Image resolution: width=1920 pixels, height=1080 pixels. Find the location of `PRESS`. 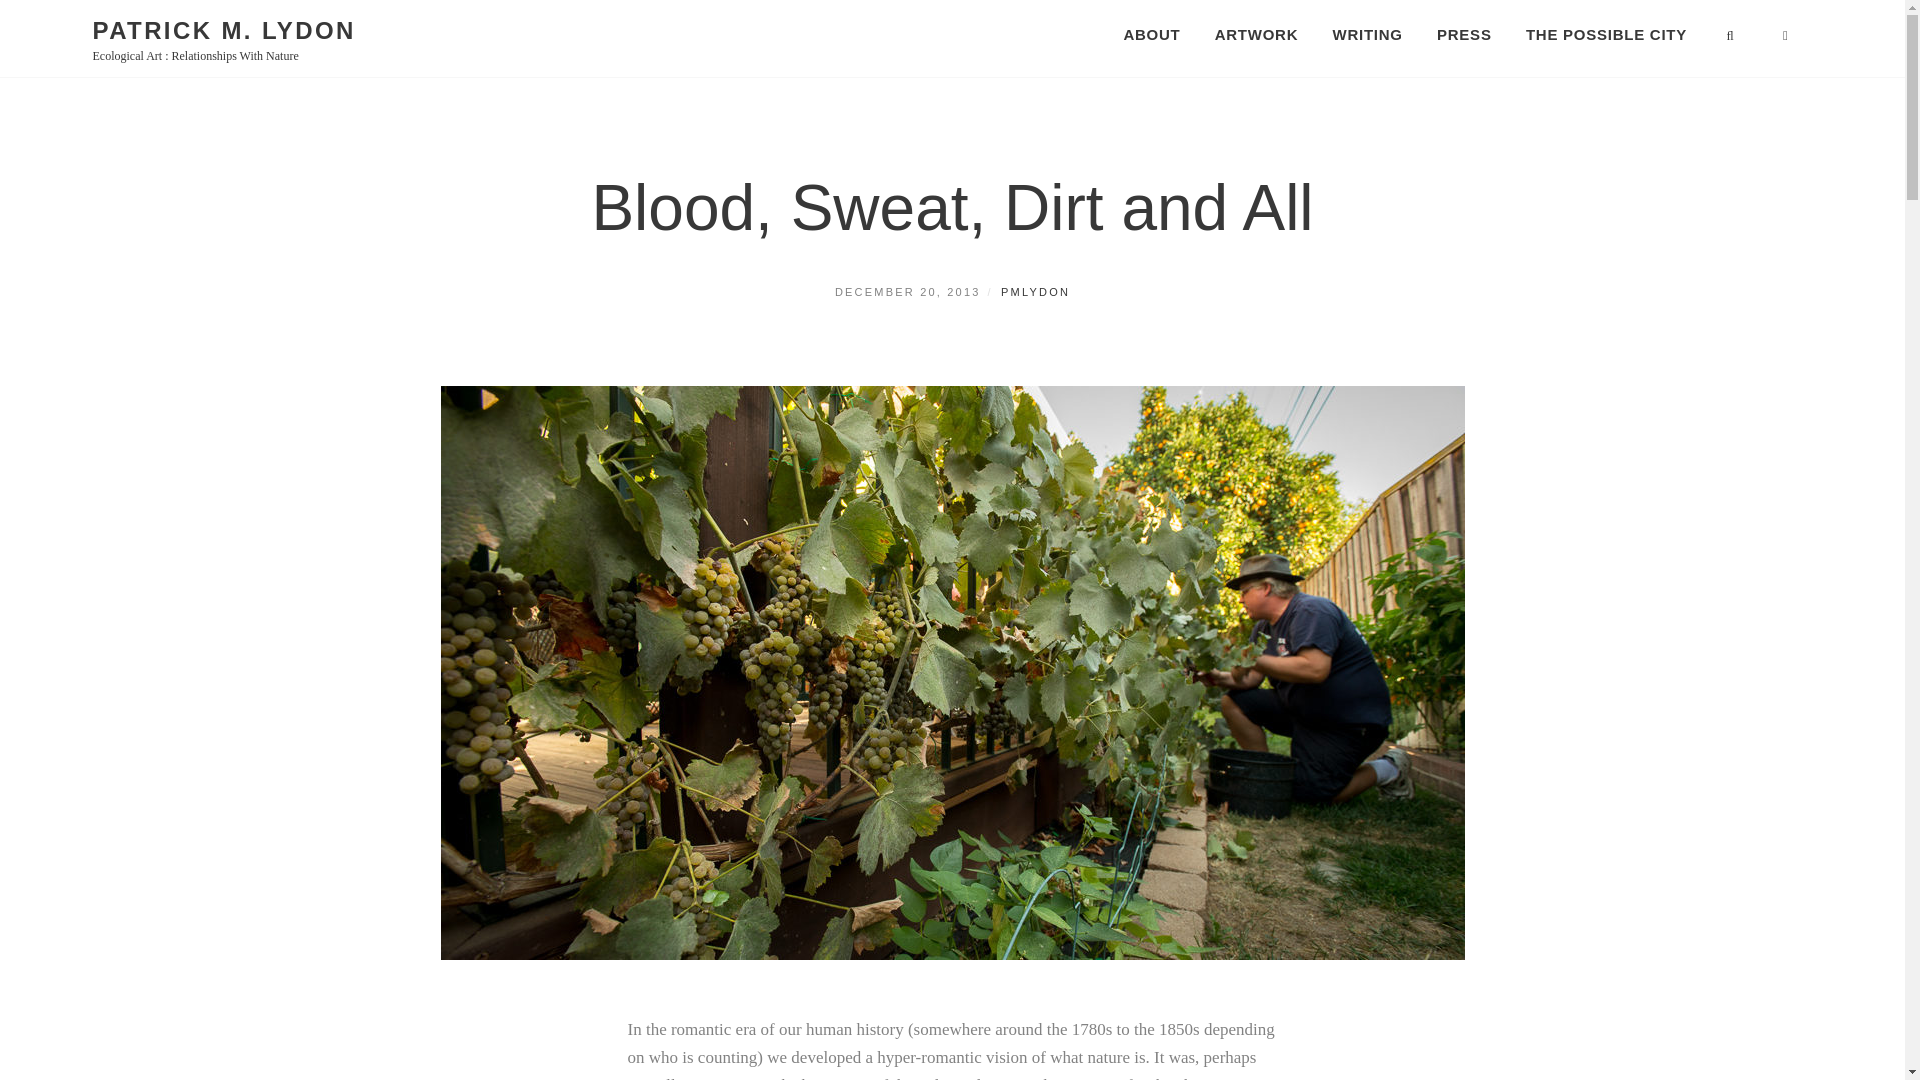

PRESS is located at coordinates (1464, 34).